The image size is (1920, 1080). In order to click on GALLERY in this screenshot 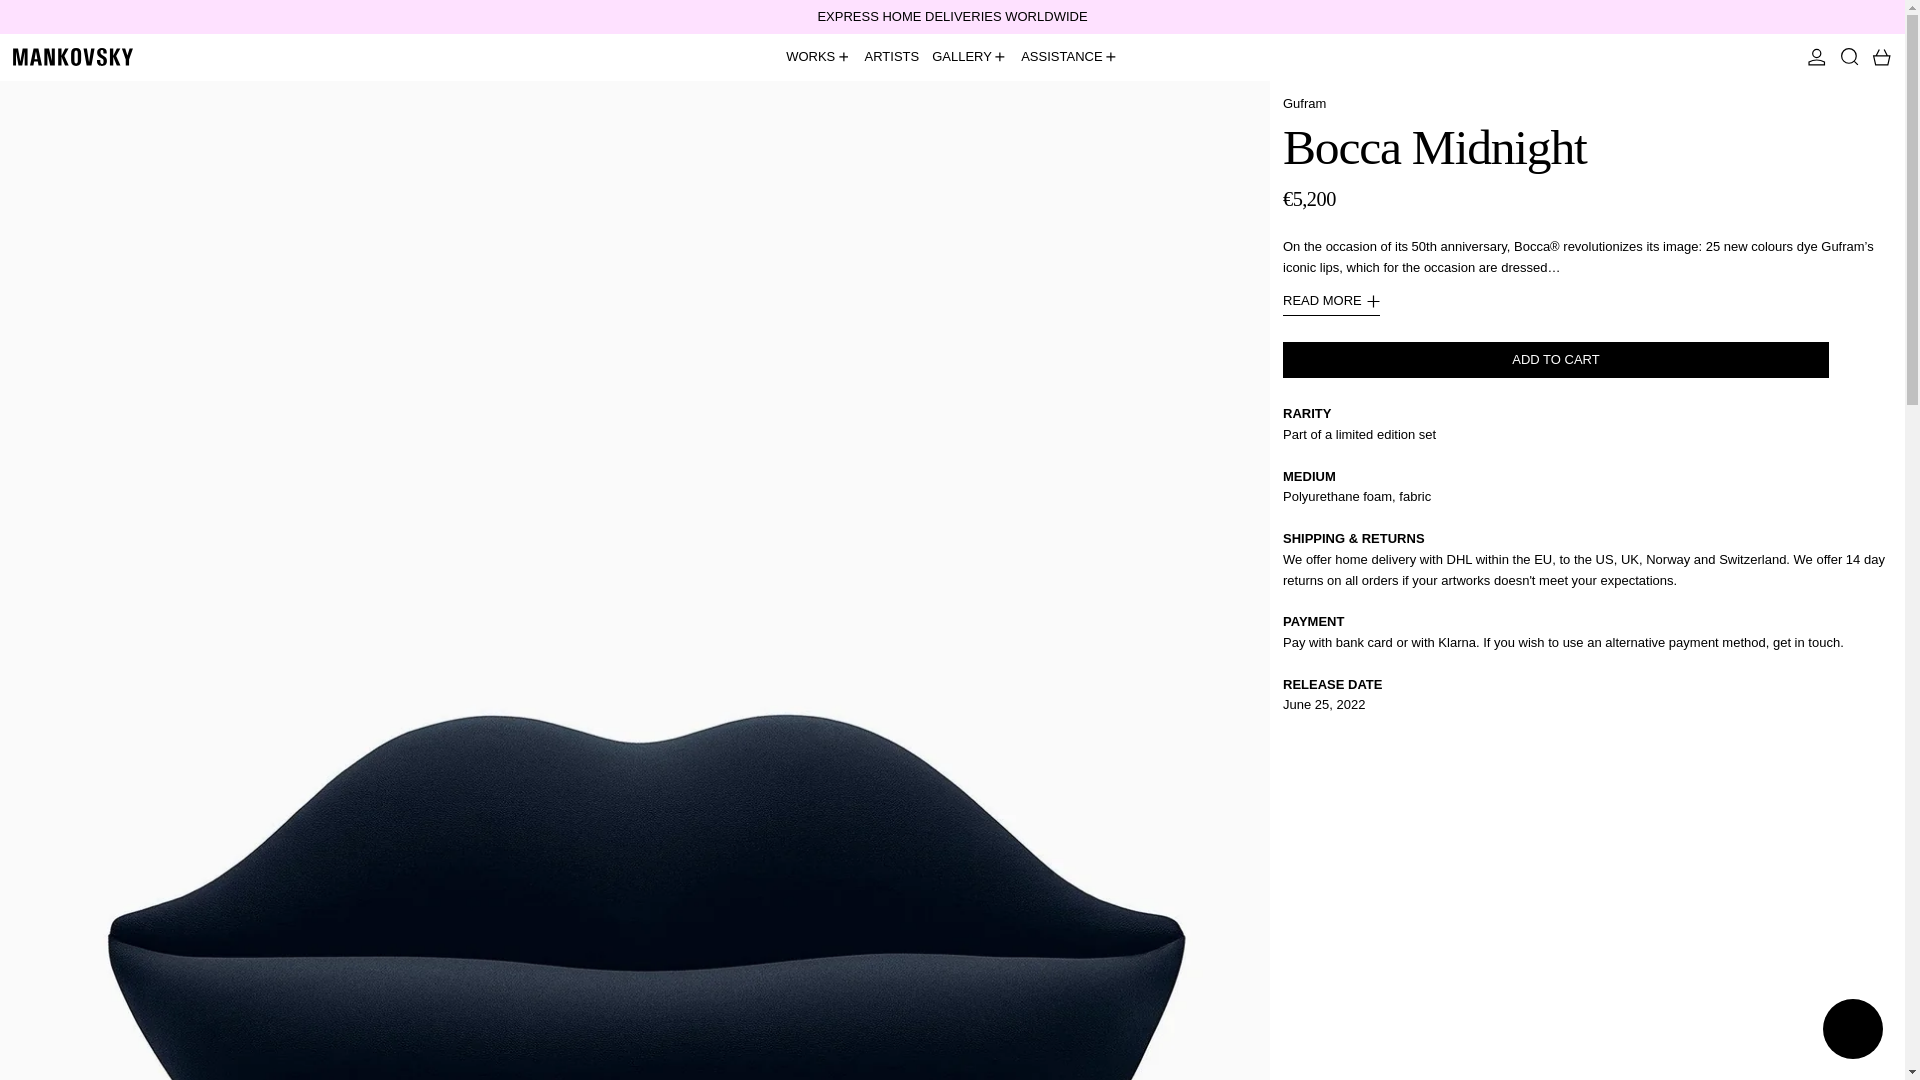, I will do `click(970, 57)`.